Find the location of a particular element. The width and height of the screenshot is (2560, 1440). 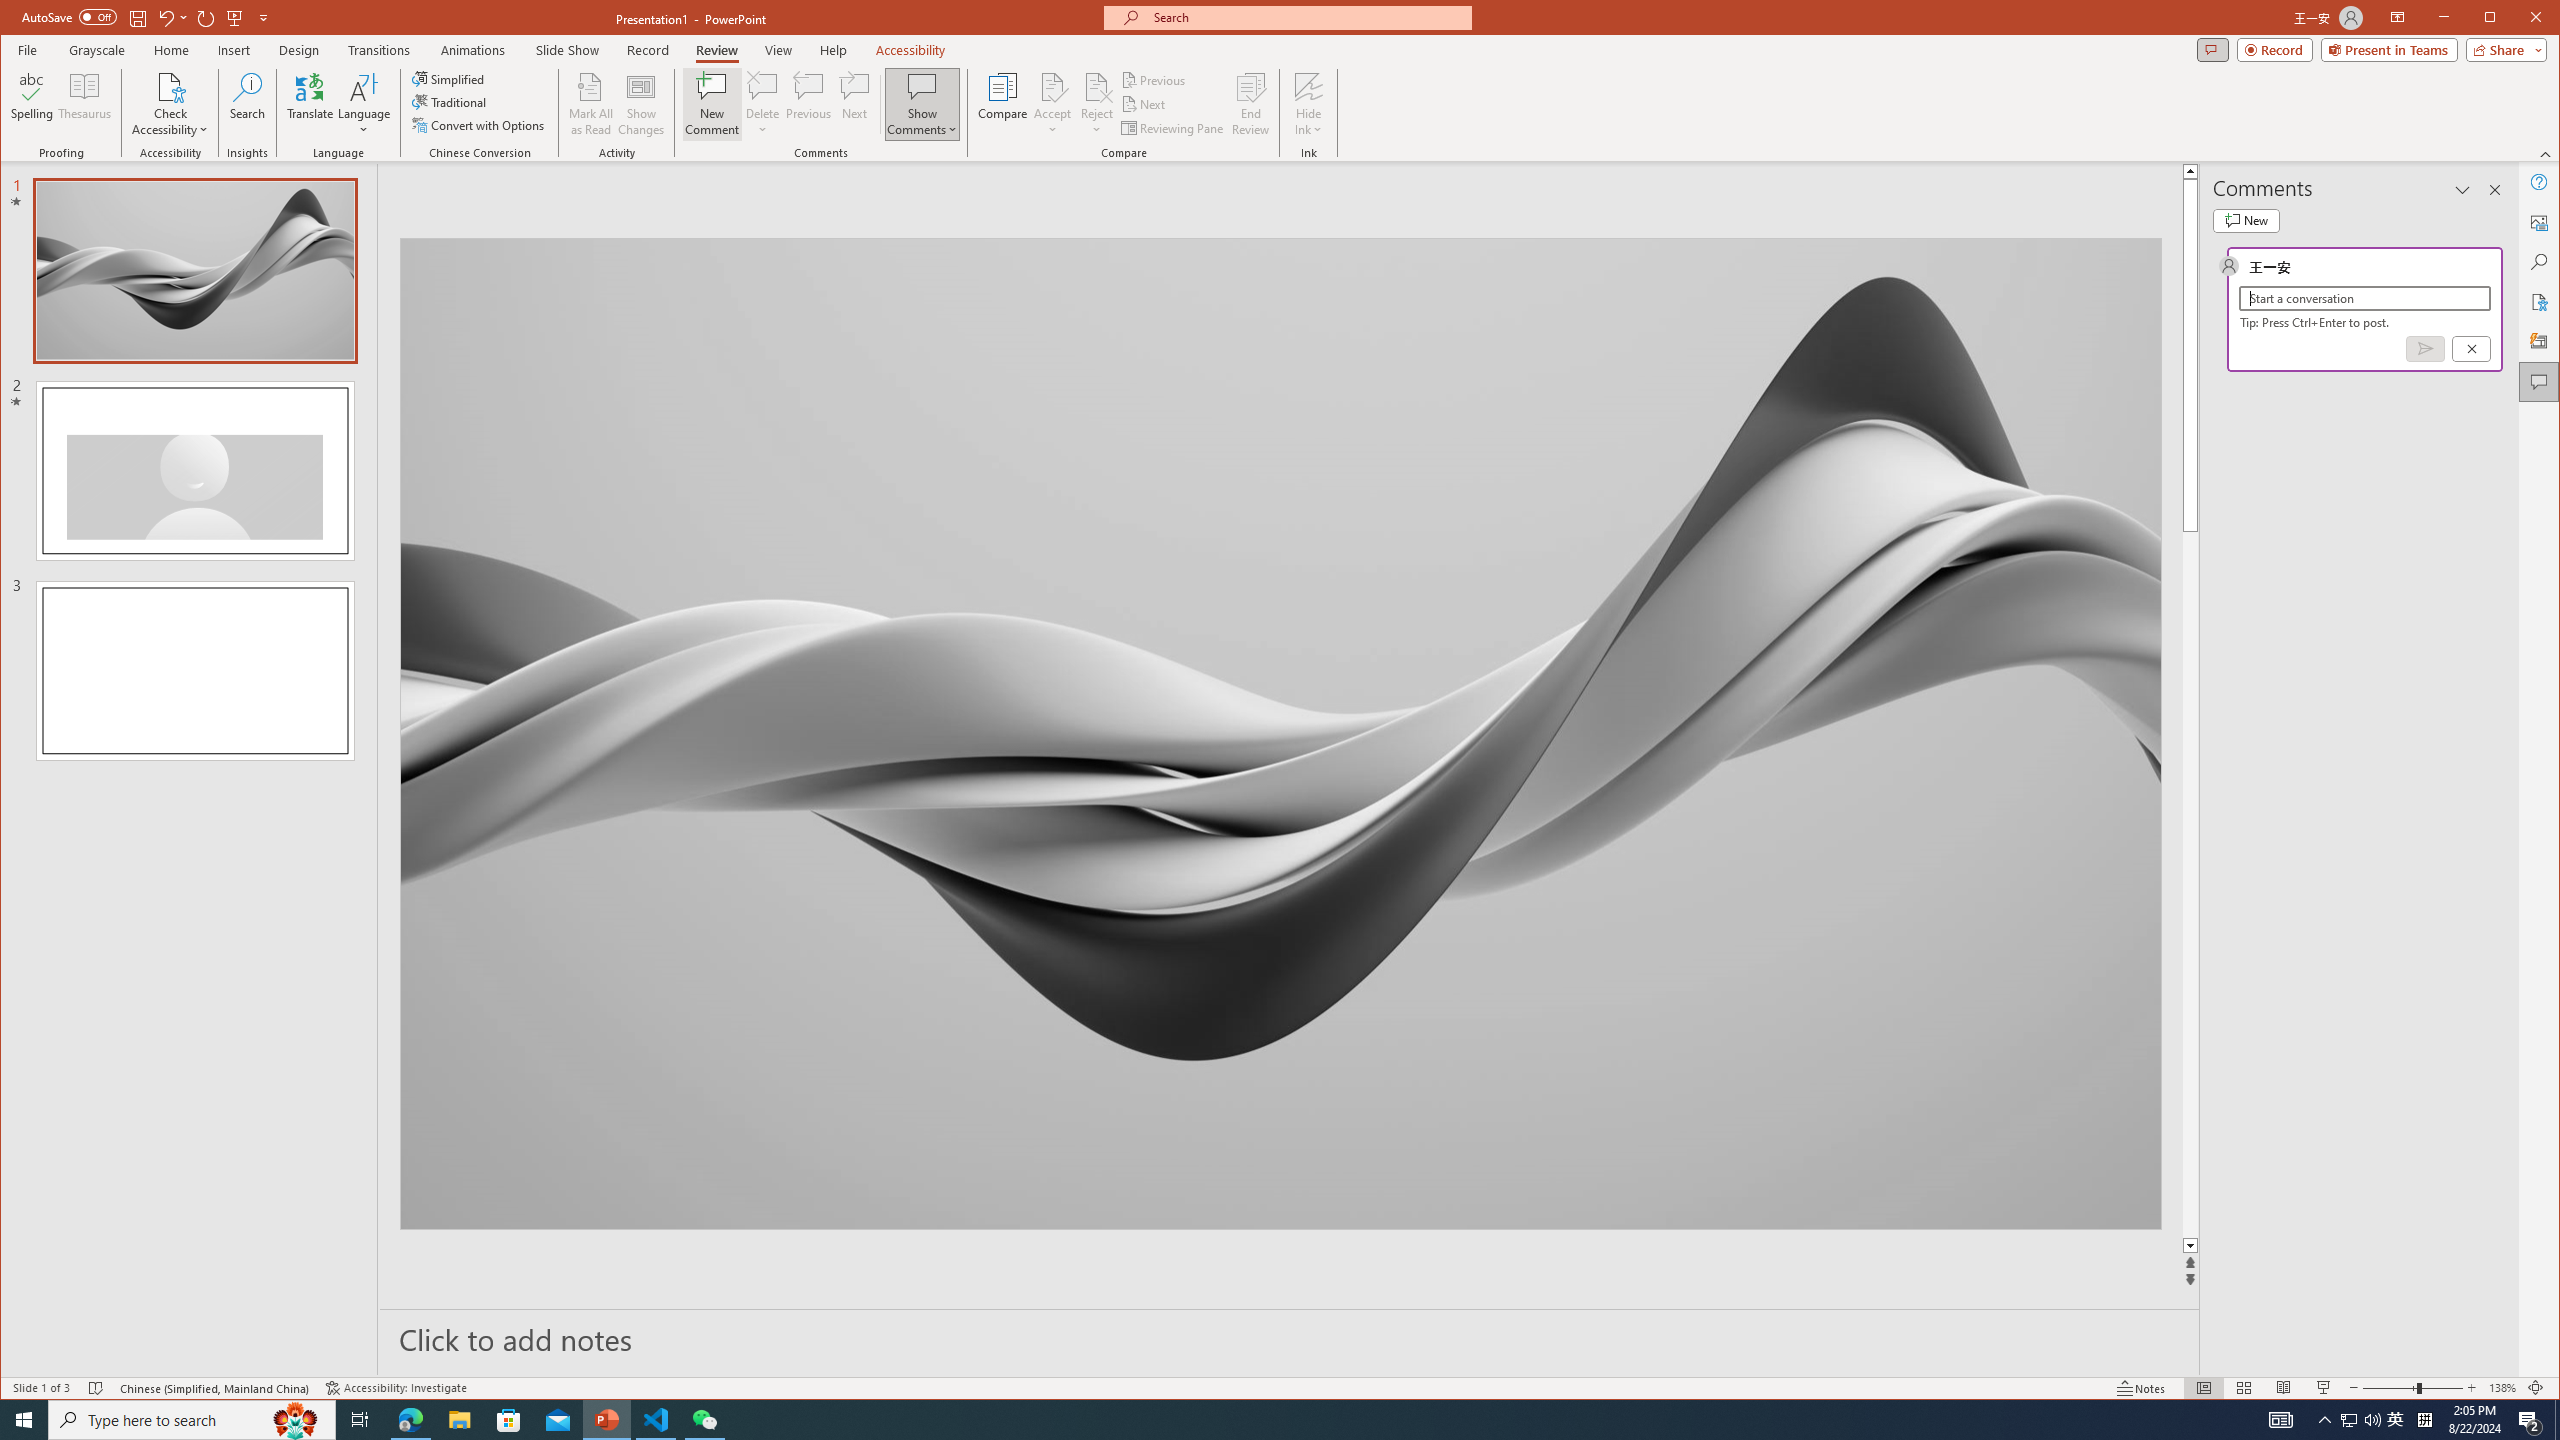

Wavy 3D art is located at coordinates (1280, 734).